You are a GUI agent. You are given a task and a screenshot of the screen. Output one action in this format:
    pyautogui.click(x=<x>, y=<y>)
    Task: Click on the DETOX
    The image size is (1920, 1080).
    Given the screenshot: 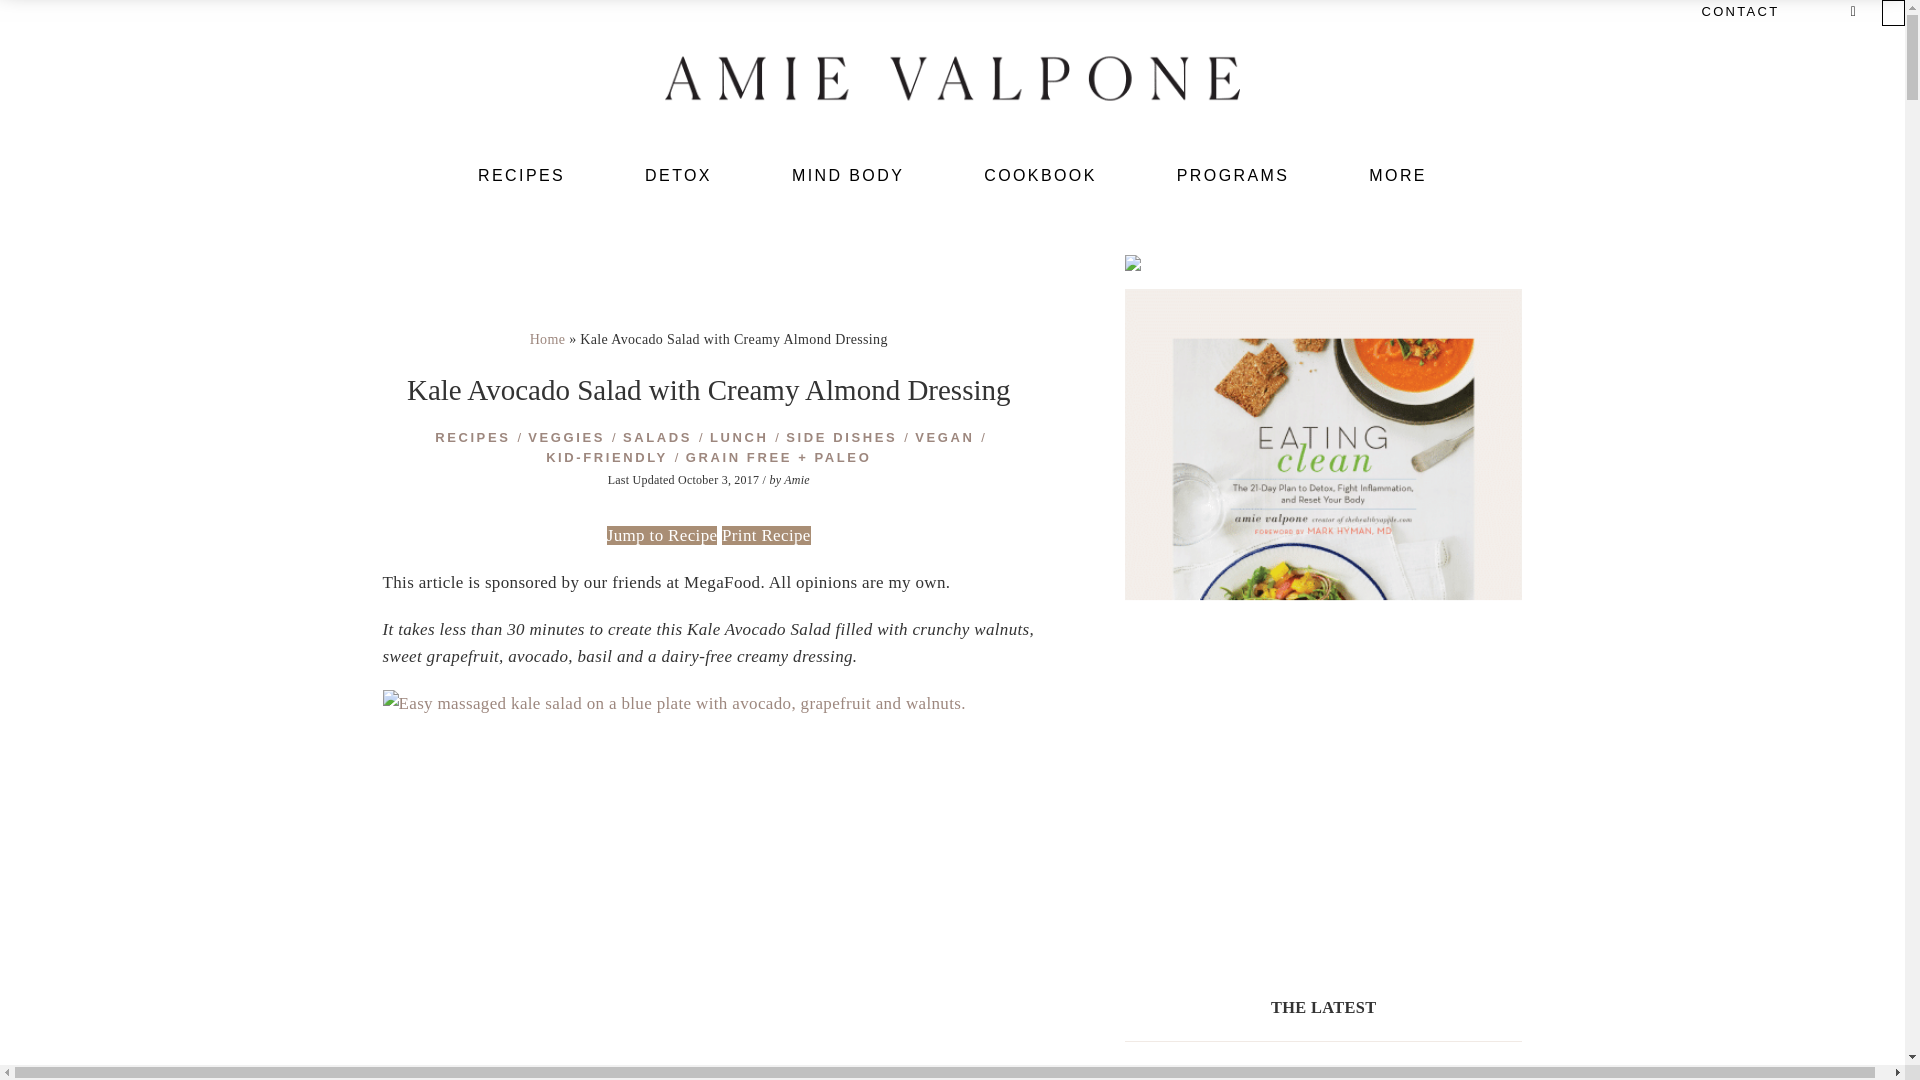 What is the action you would take?
    pyautogui.click(x=678, y=176)
    